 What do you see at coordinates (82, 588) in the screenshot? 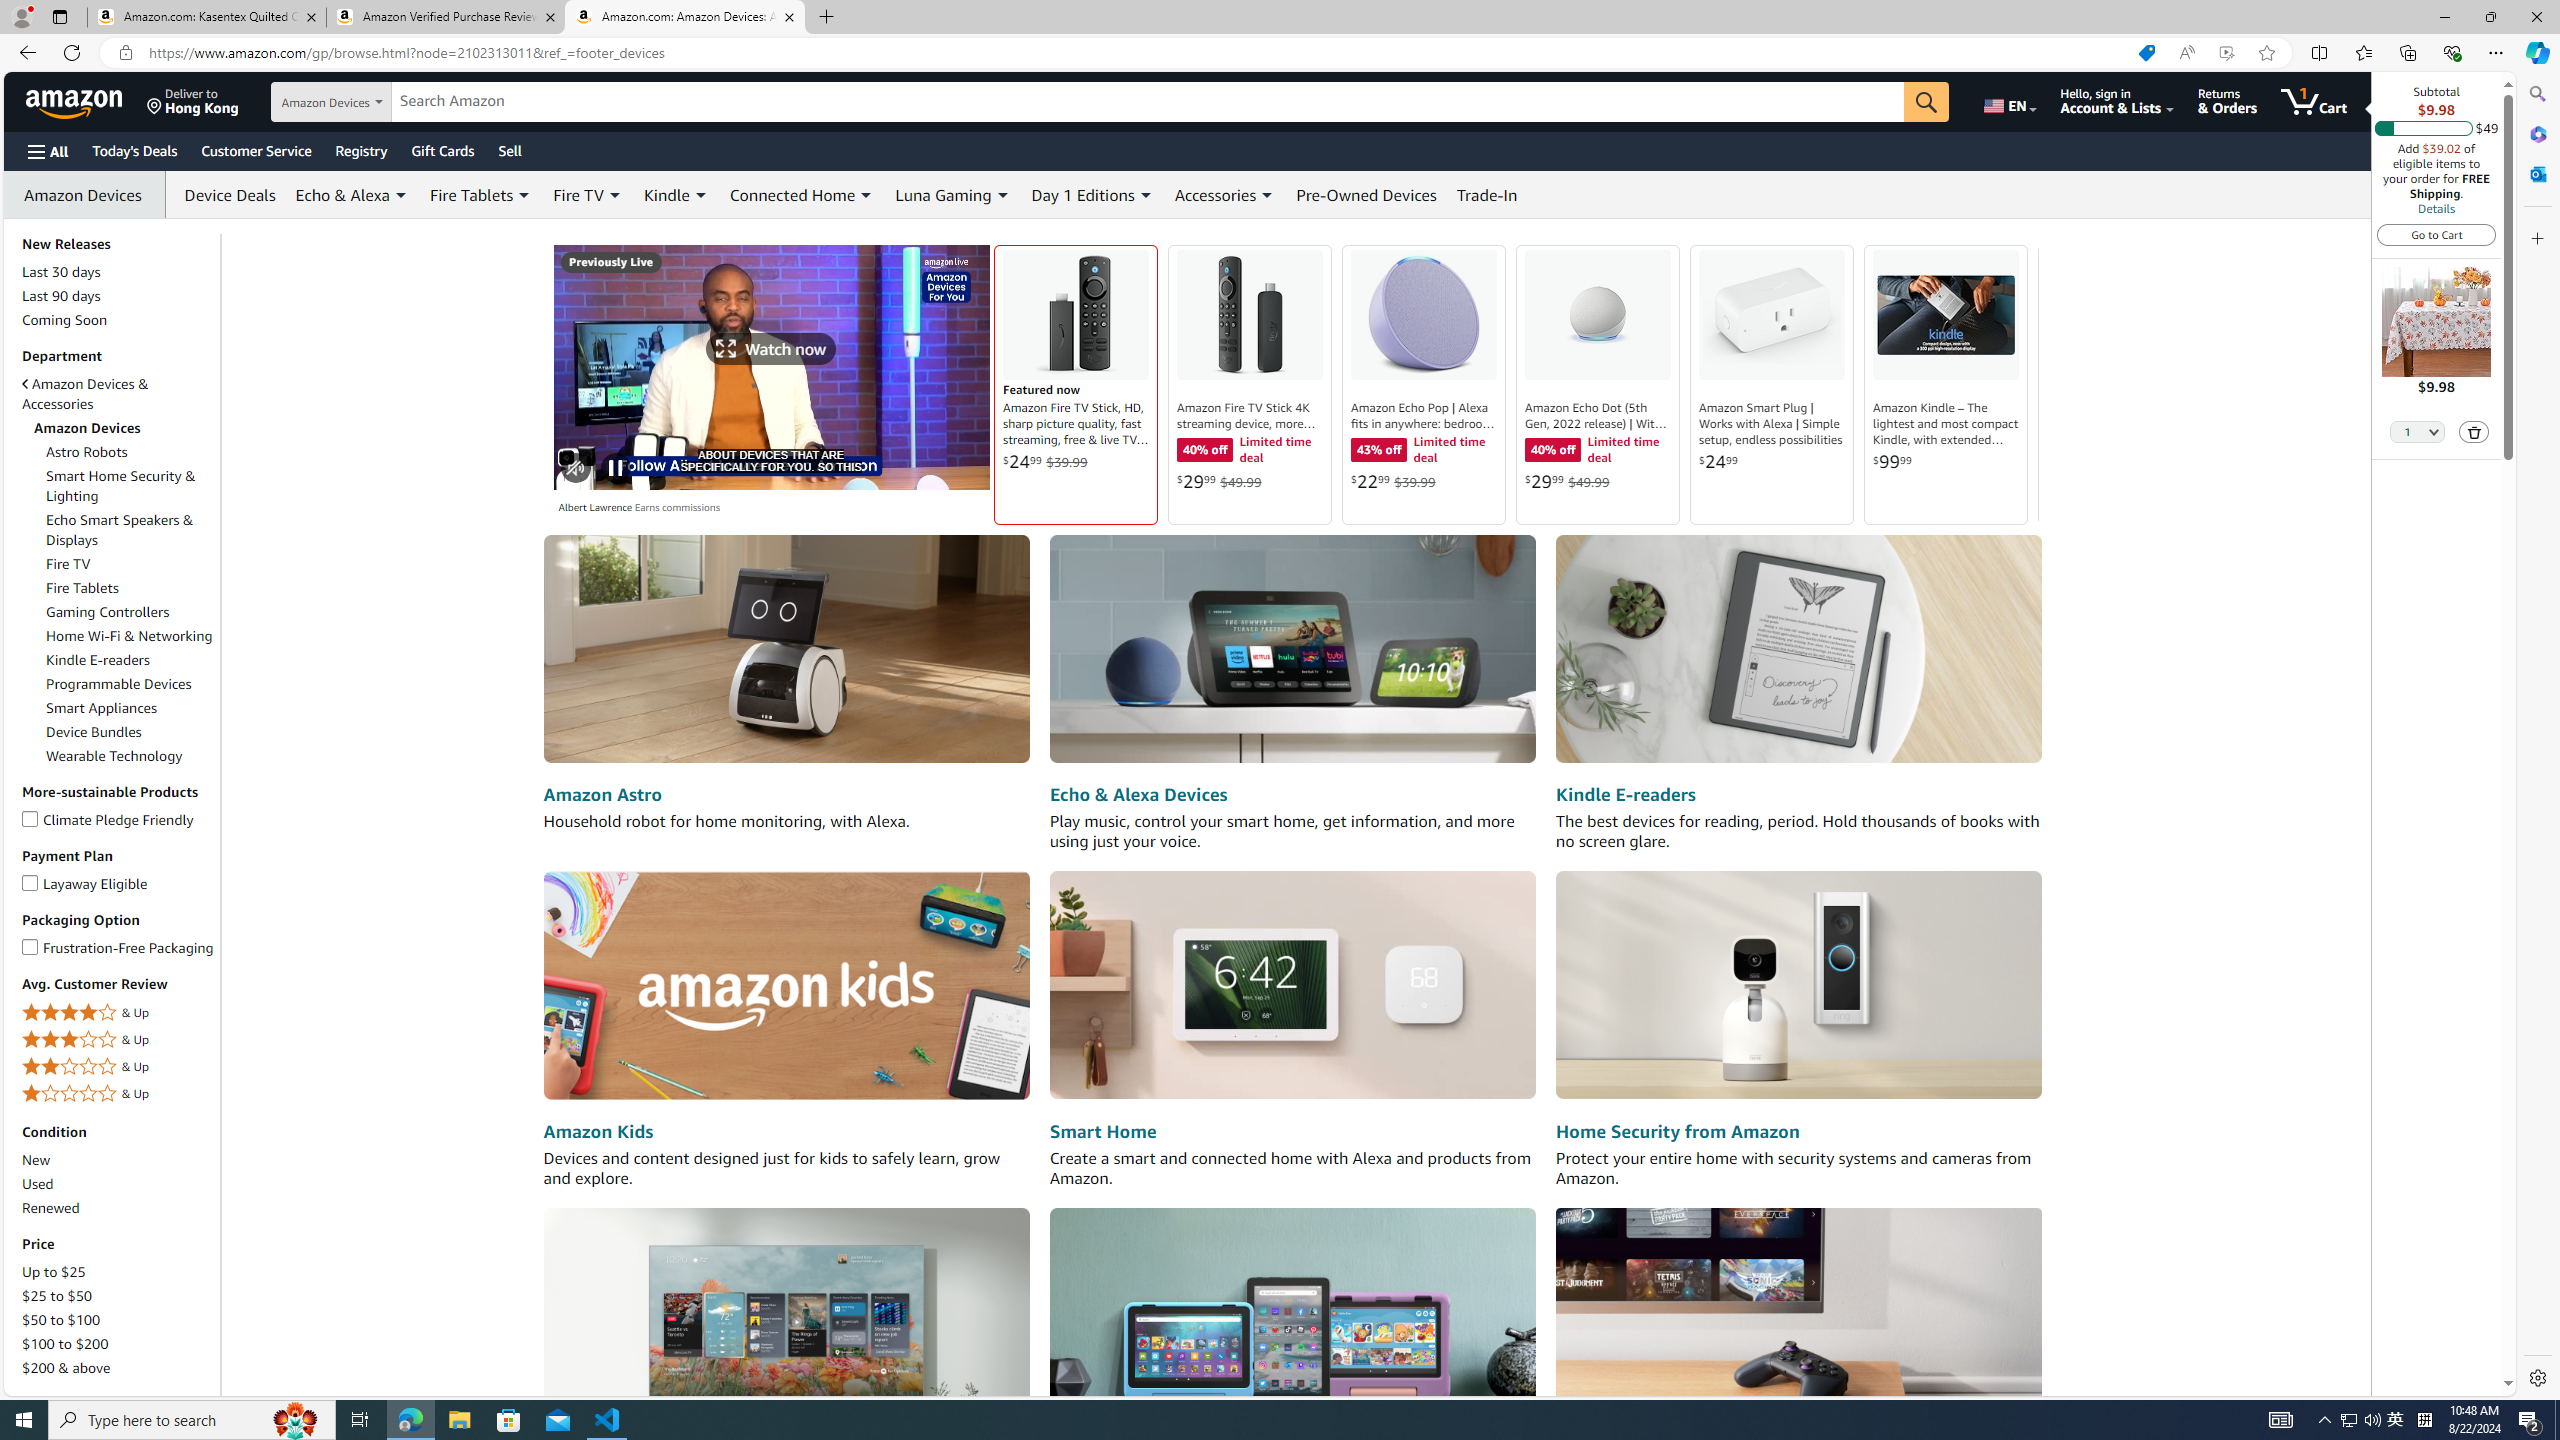
I see `Fire Tablets` at bounding box center [82, 588].